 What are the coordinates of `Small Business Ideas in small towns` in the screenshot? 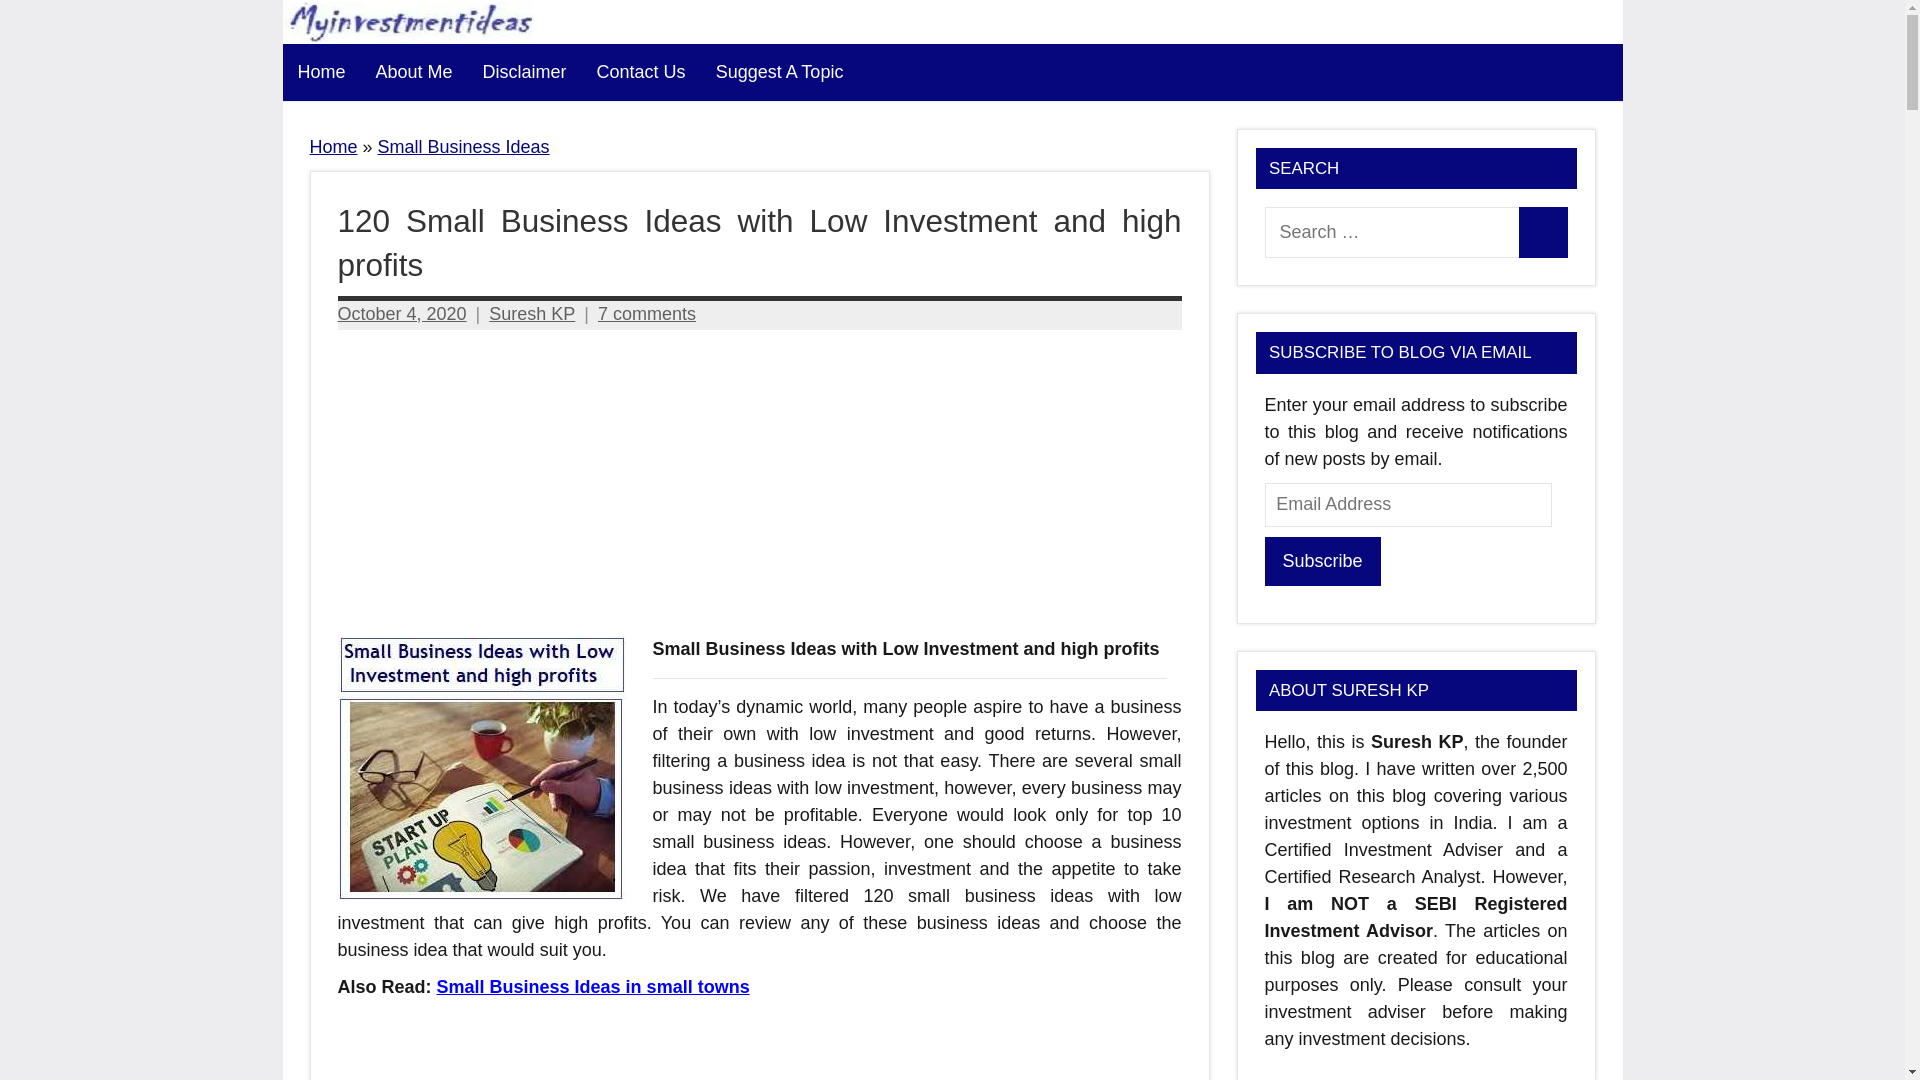 It's located at (594, 986).